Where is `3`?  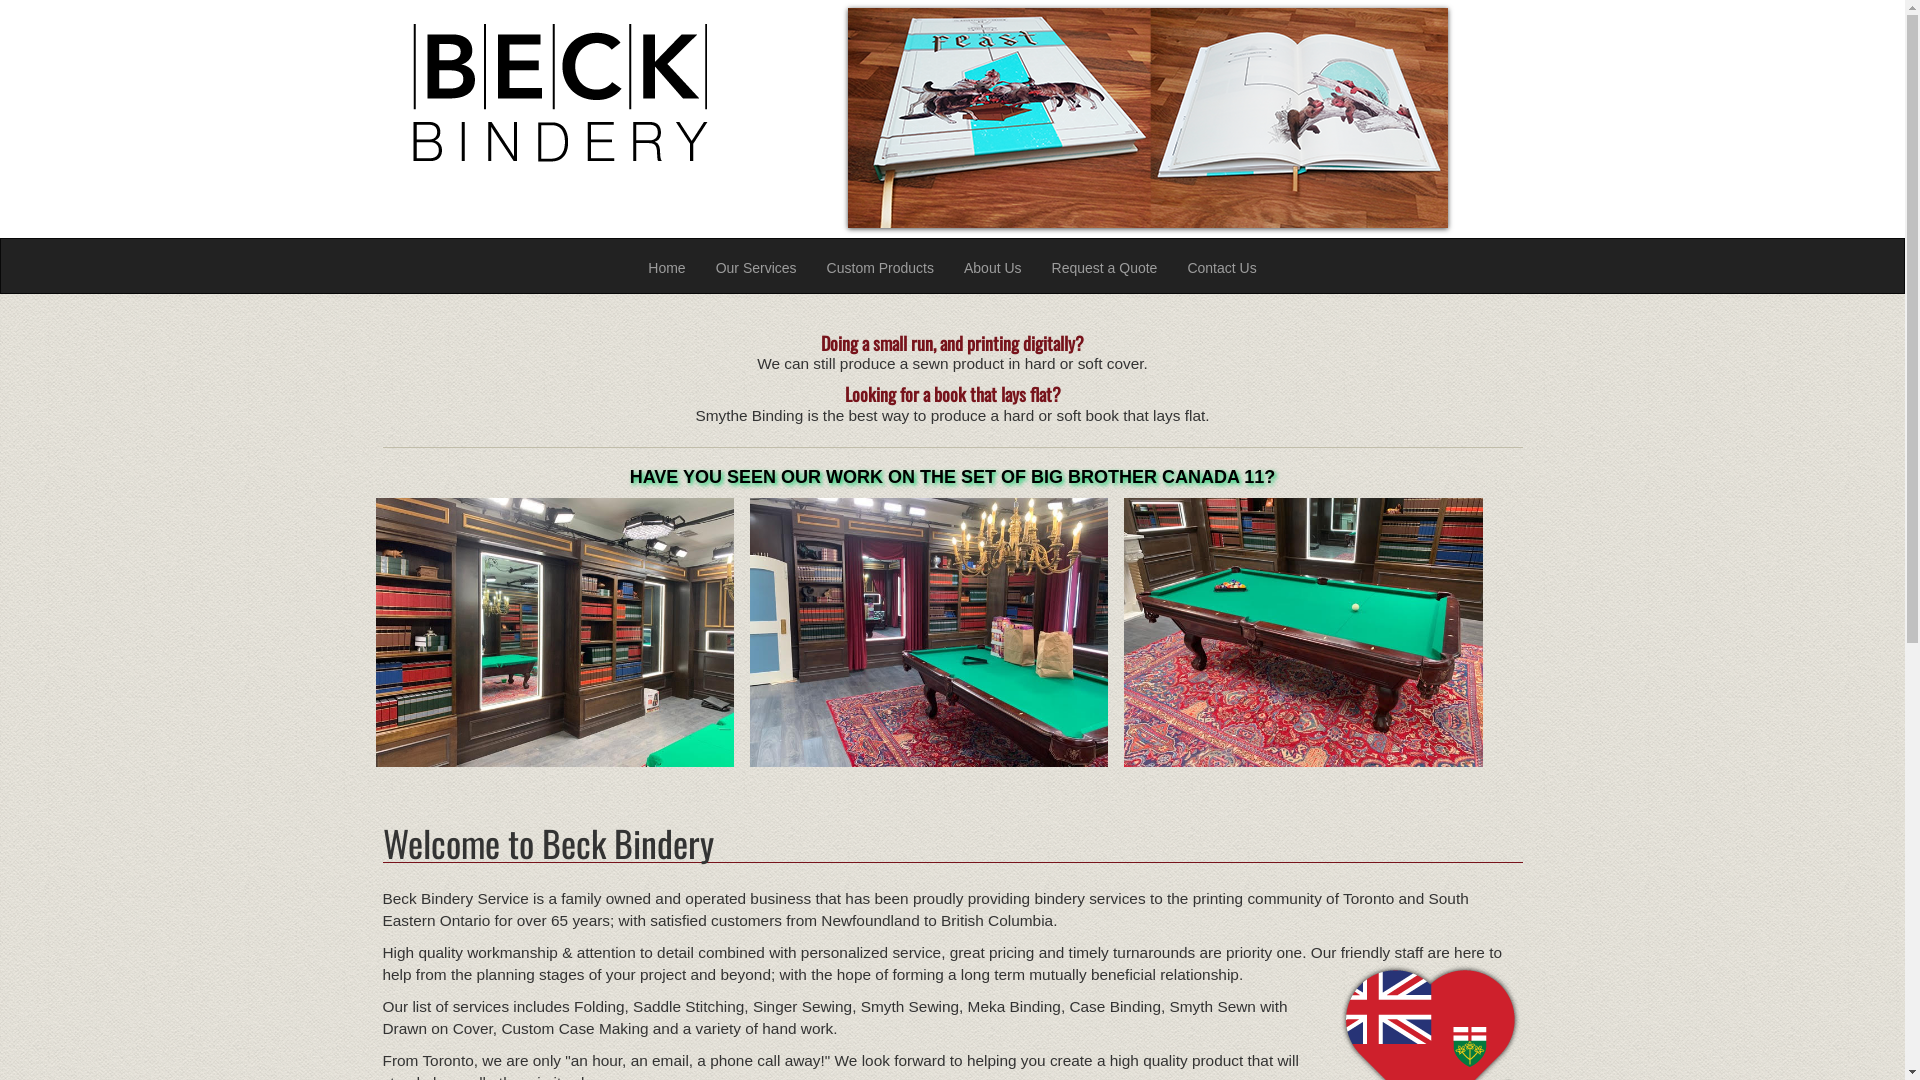 3 is located at coordinates (1125, 29).